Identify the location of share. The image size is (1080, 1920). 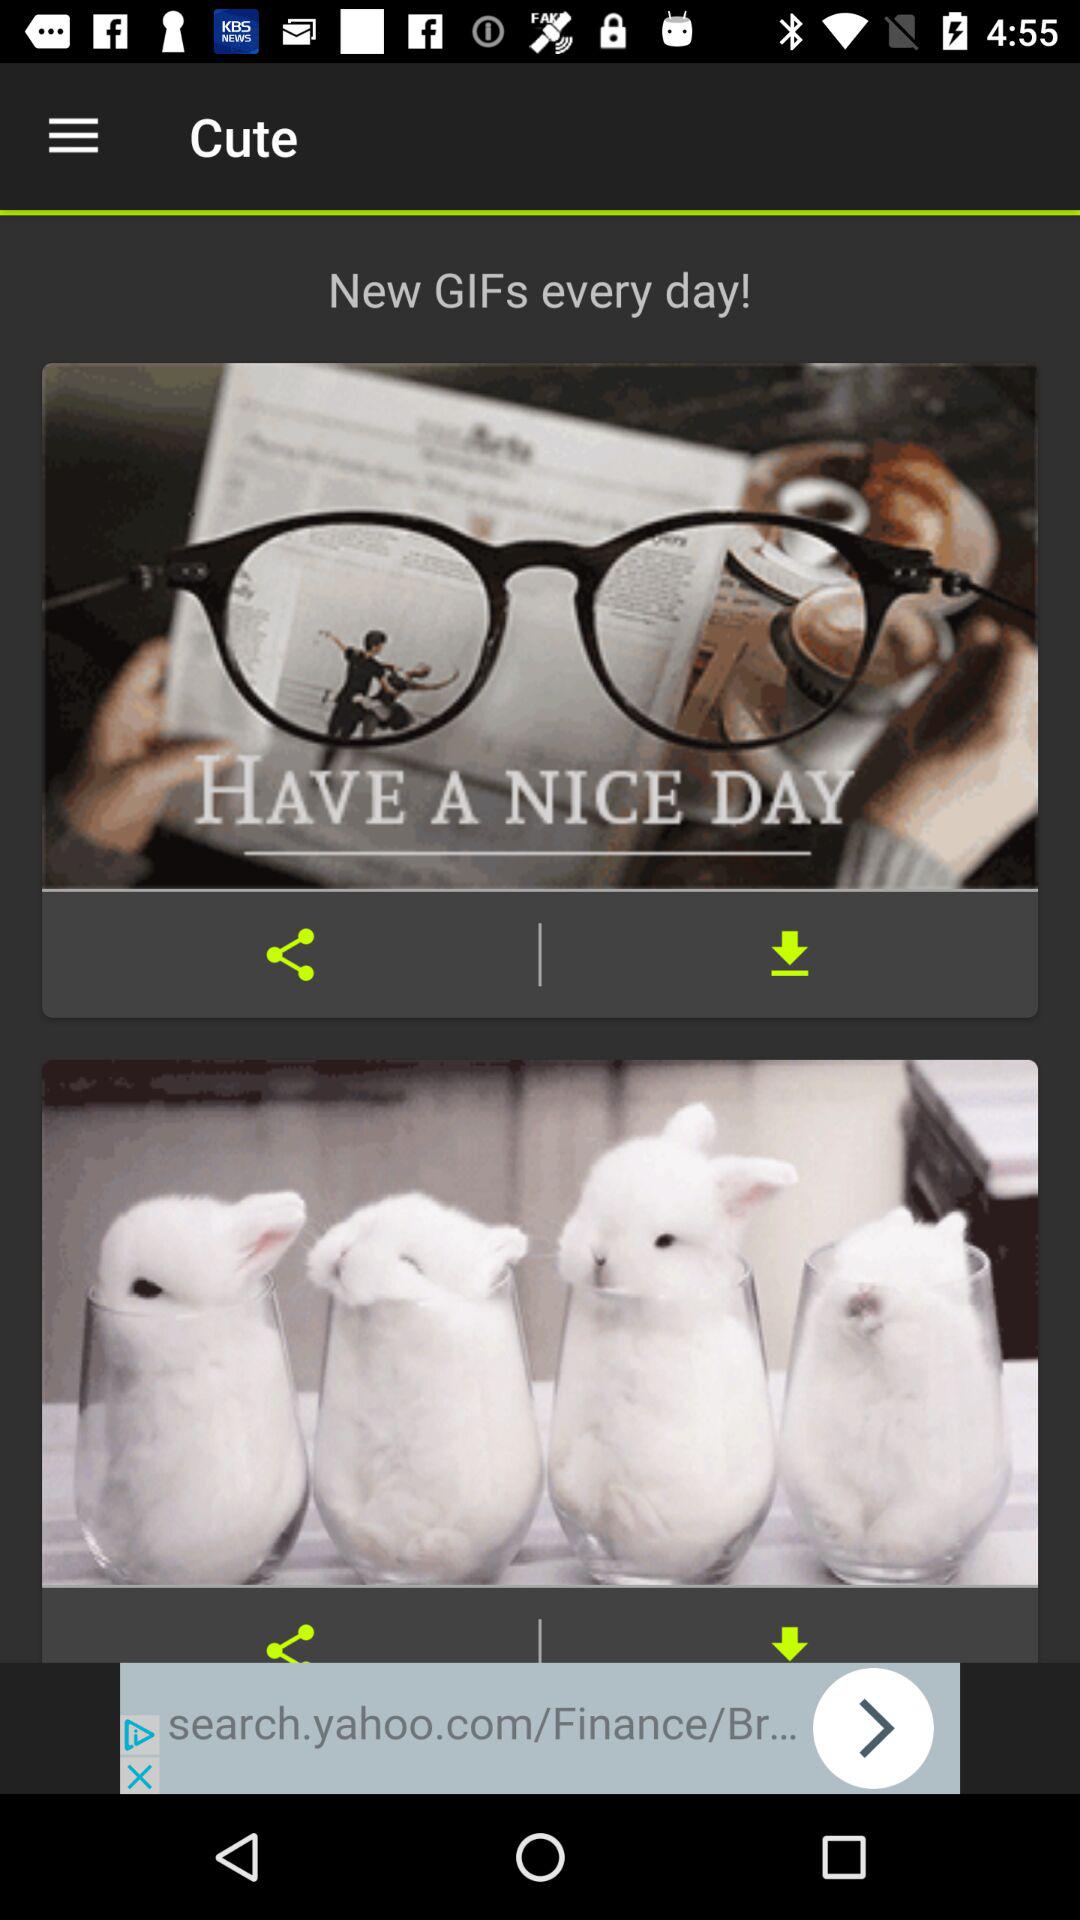
(290, 954).